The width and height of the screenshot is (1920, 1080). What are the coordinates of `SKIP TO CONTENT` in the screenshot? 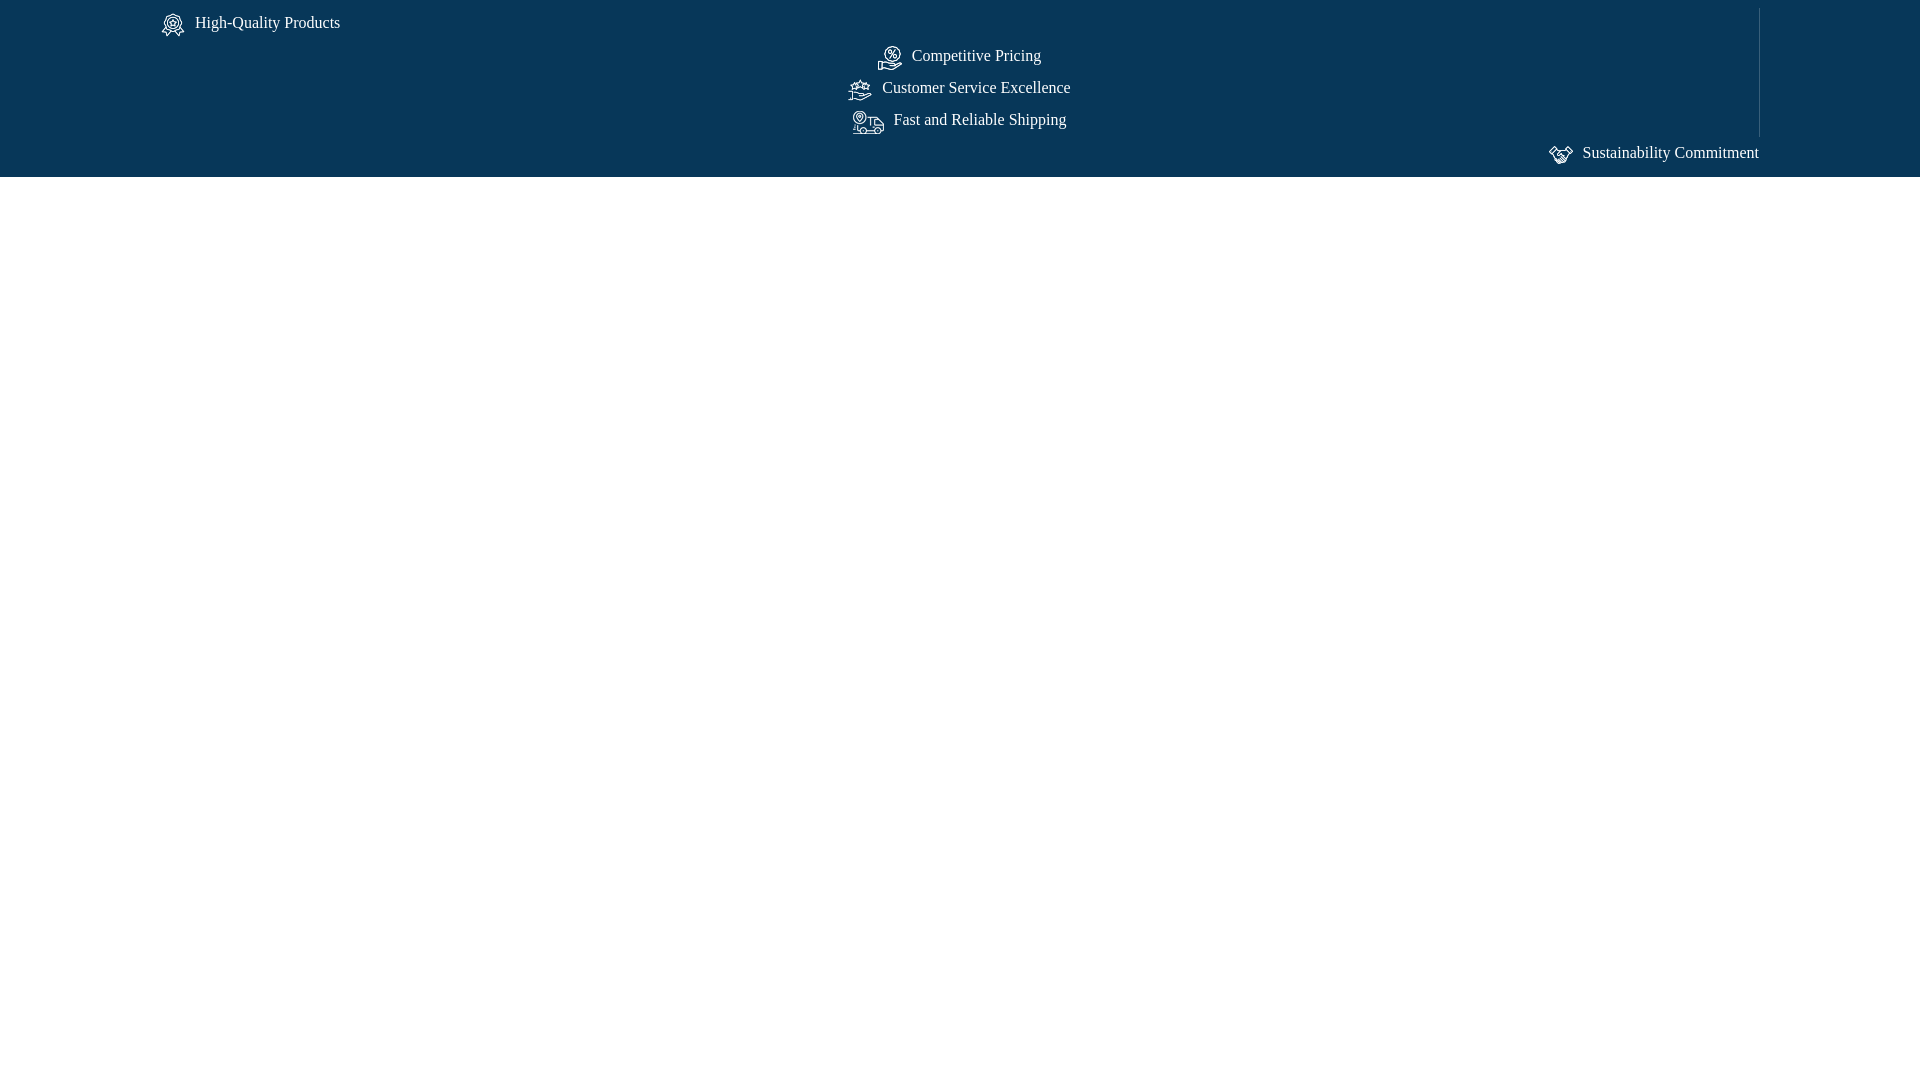 It's located at (60, 22).